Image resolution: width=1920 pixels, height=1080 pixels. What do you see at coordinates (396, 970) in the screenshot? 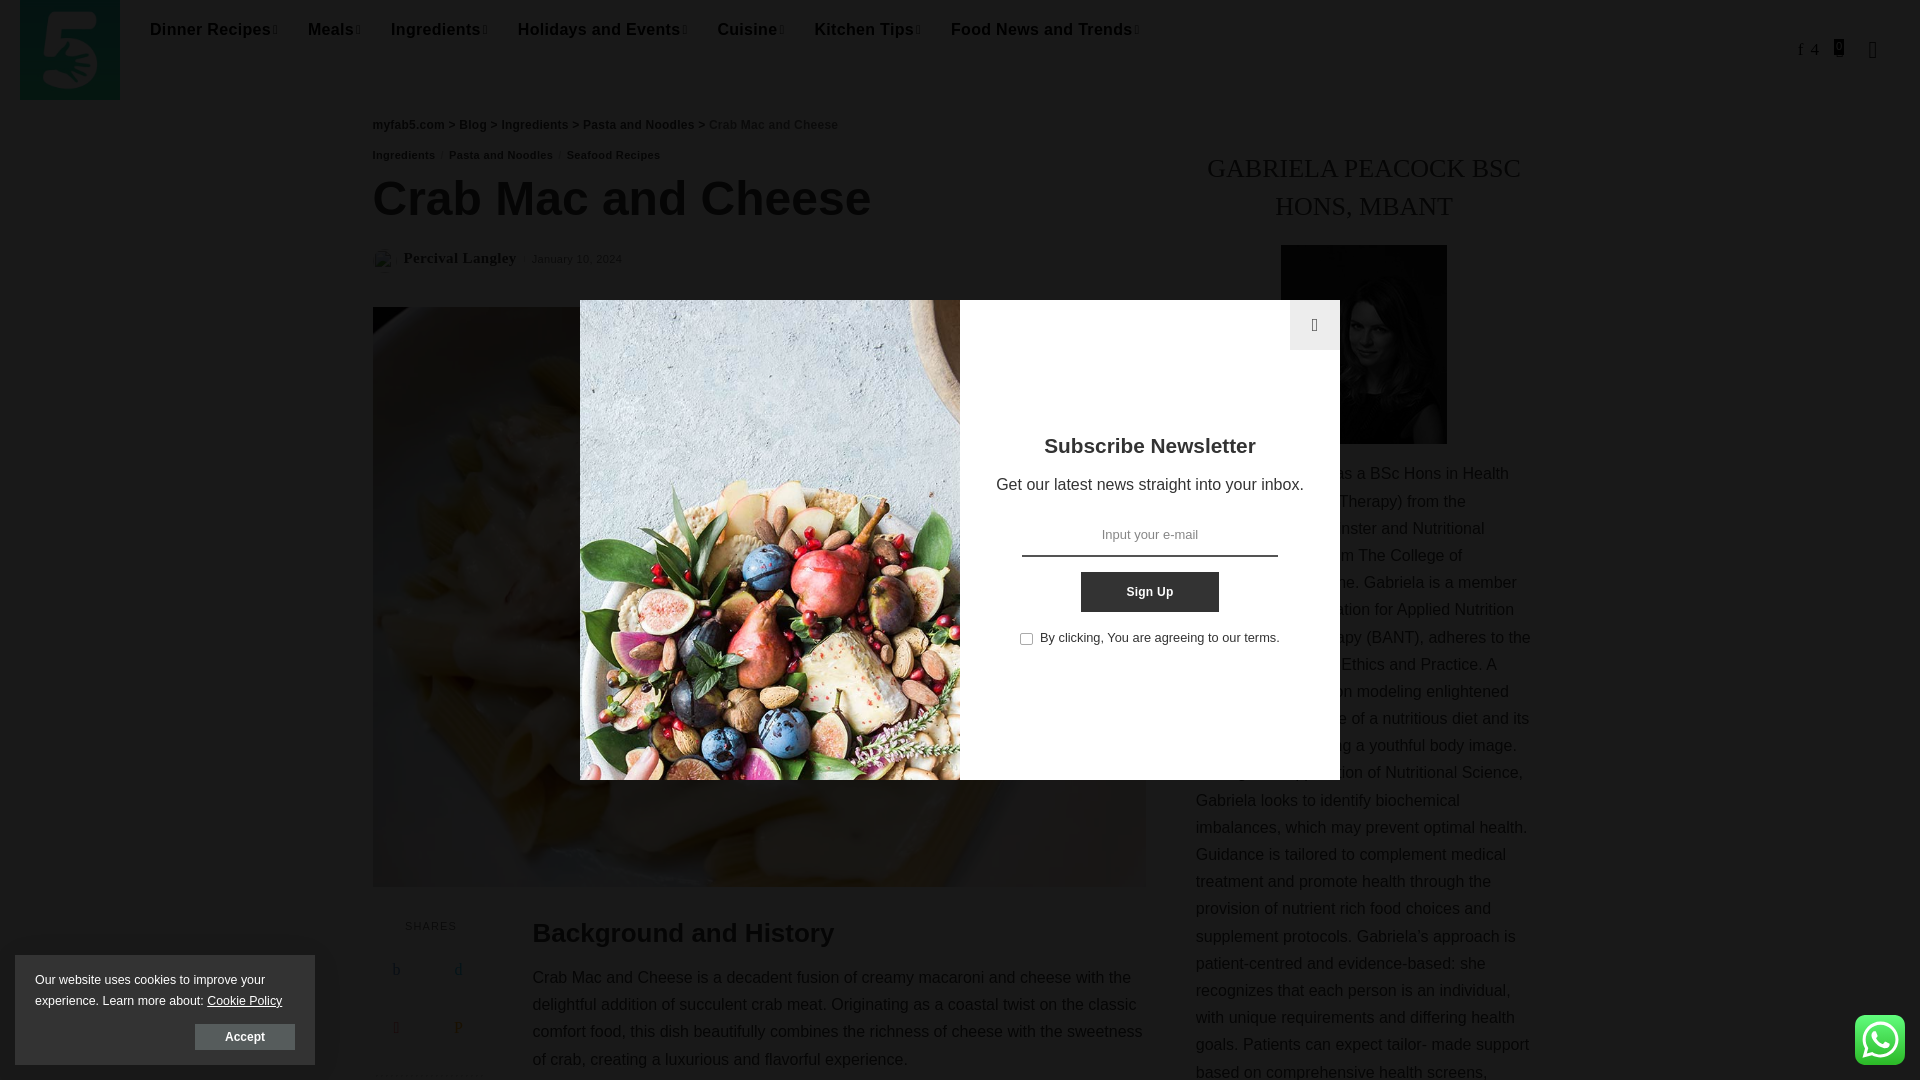
I see `Facebook` at bounding box center [396, 970].